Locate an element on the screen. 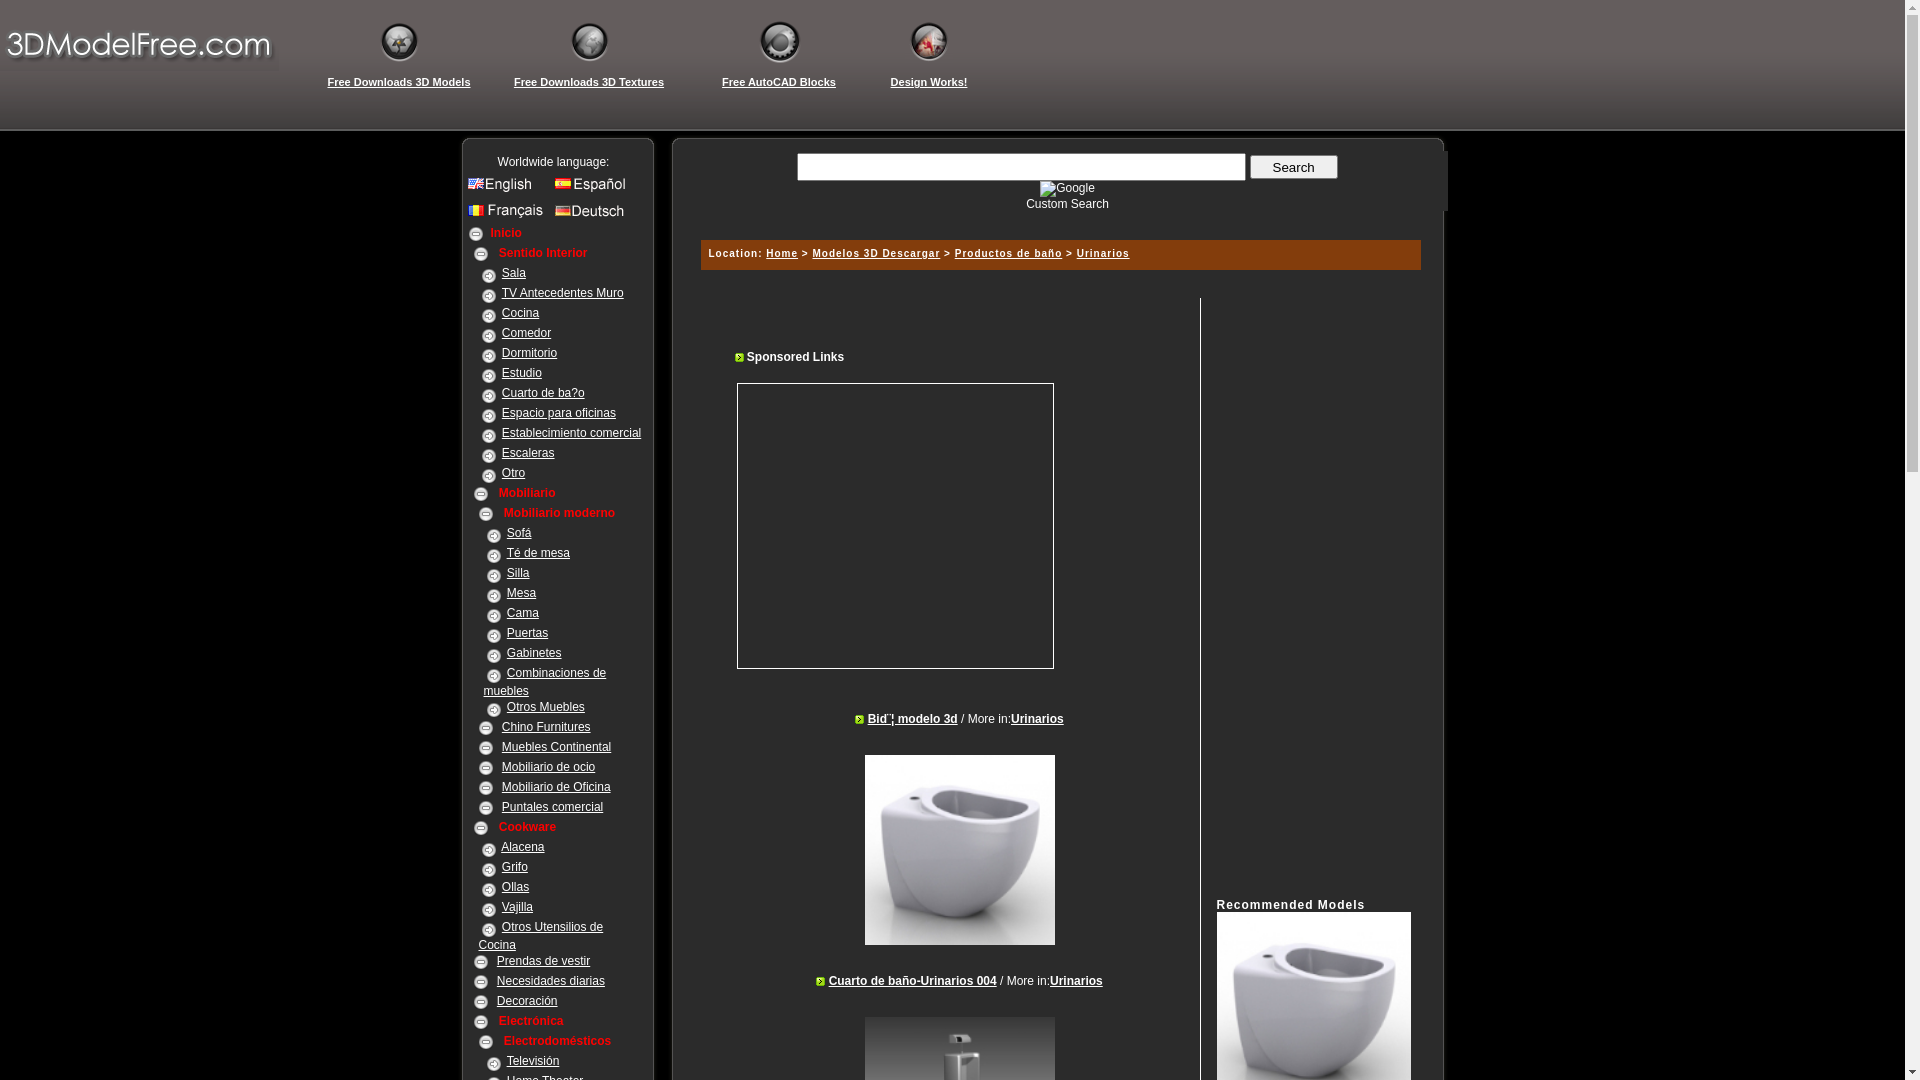 The width and height of the screenshot is (1920, 1080). Muebles Continental is located at coordinates (556, 747).